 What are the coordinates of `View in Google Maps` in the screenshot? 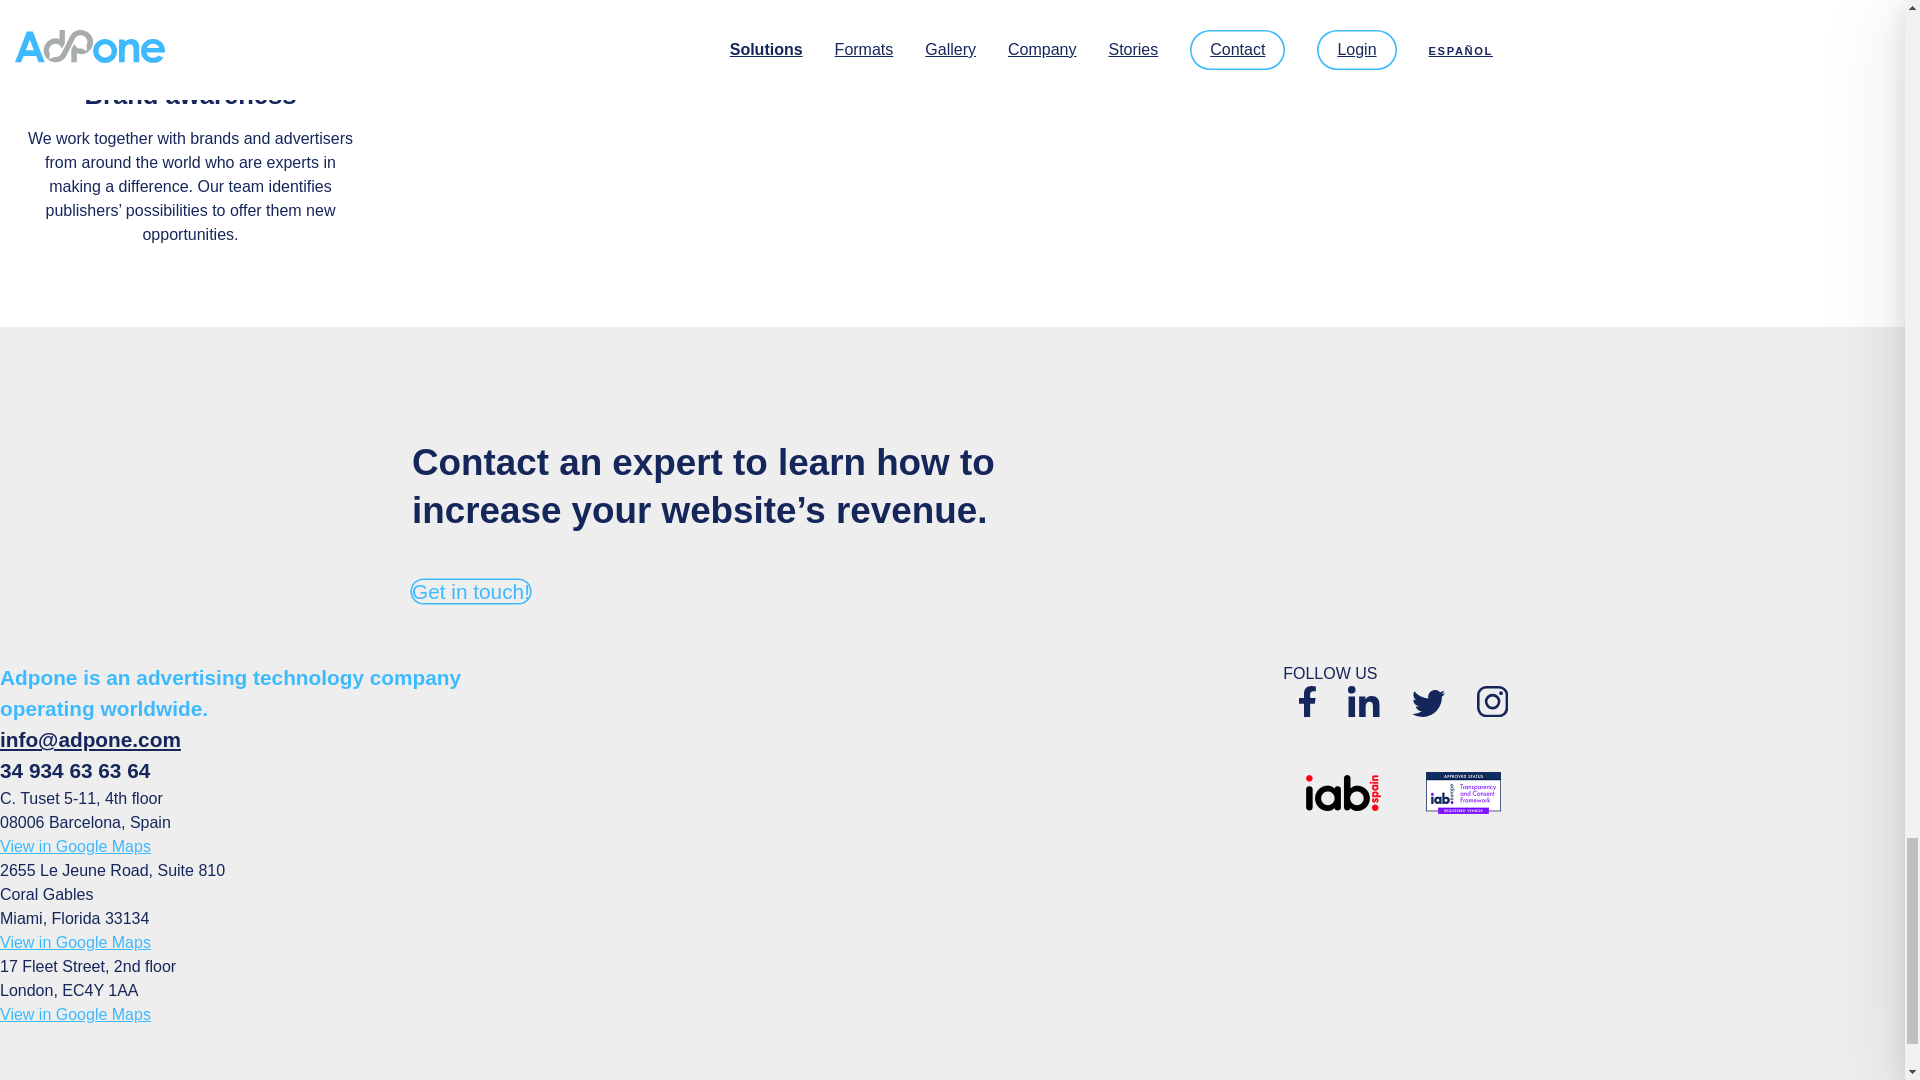 It's located at (76, 942).